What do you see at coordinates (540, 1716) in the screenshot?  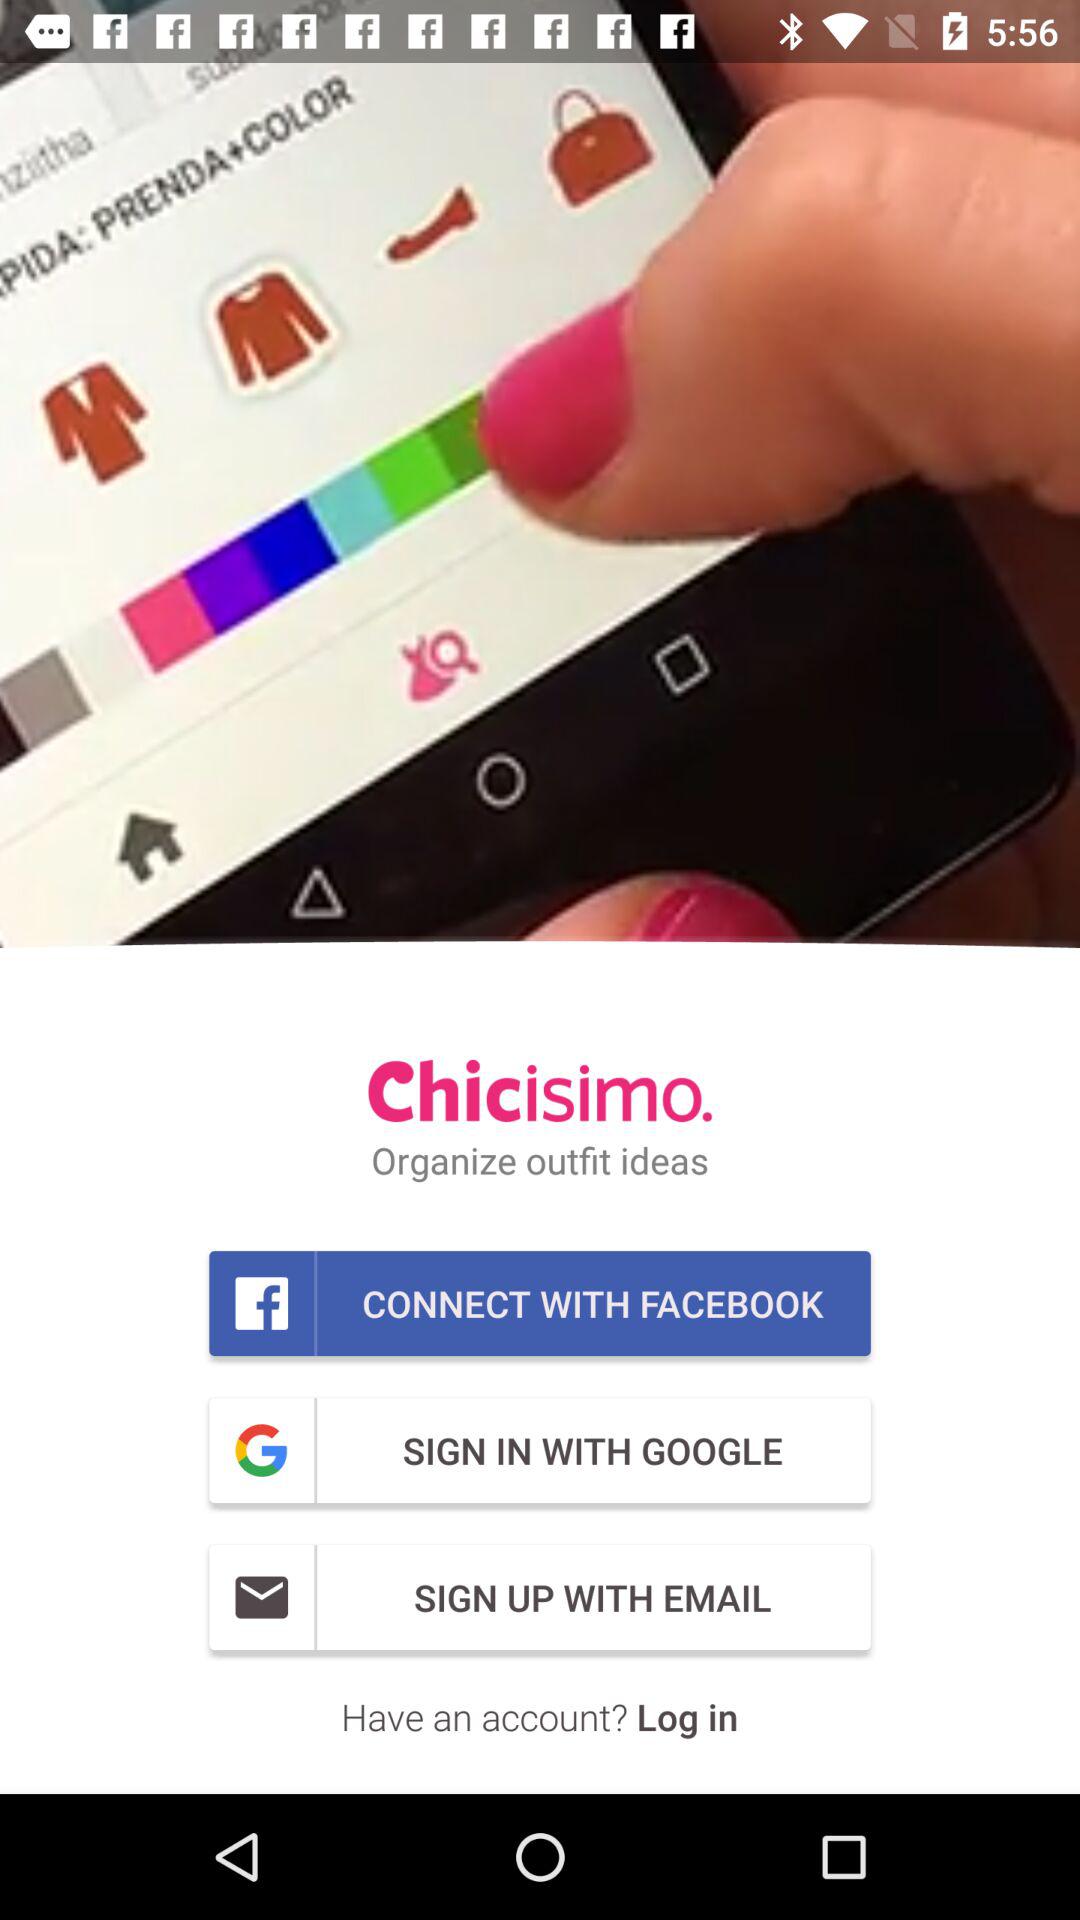 I see `flip to have an account` at bounding box center [540, 1716].